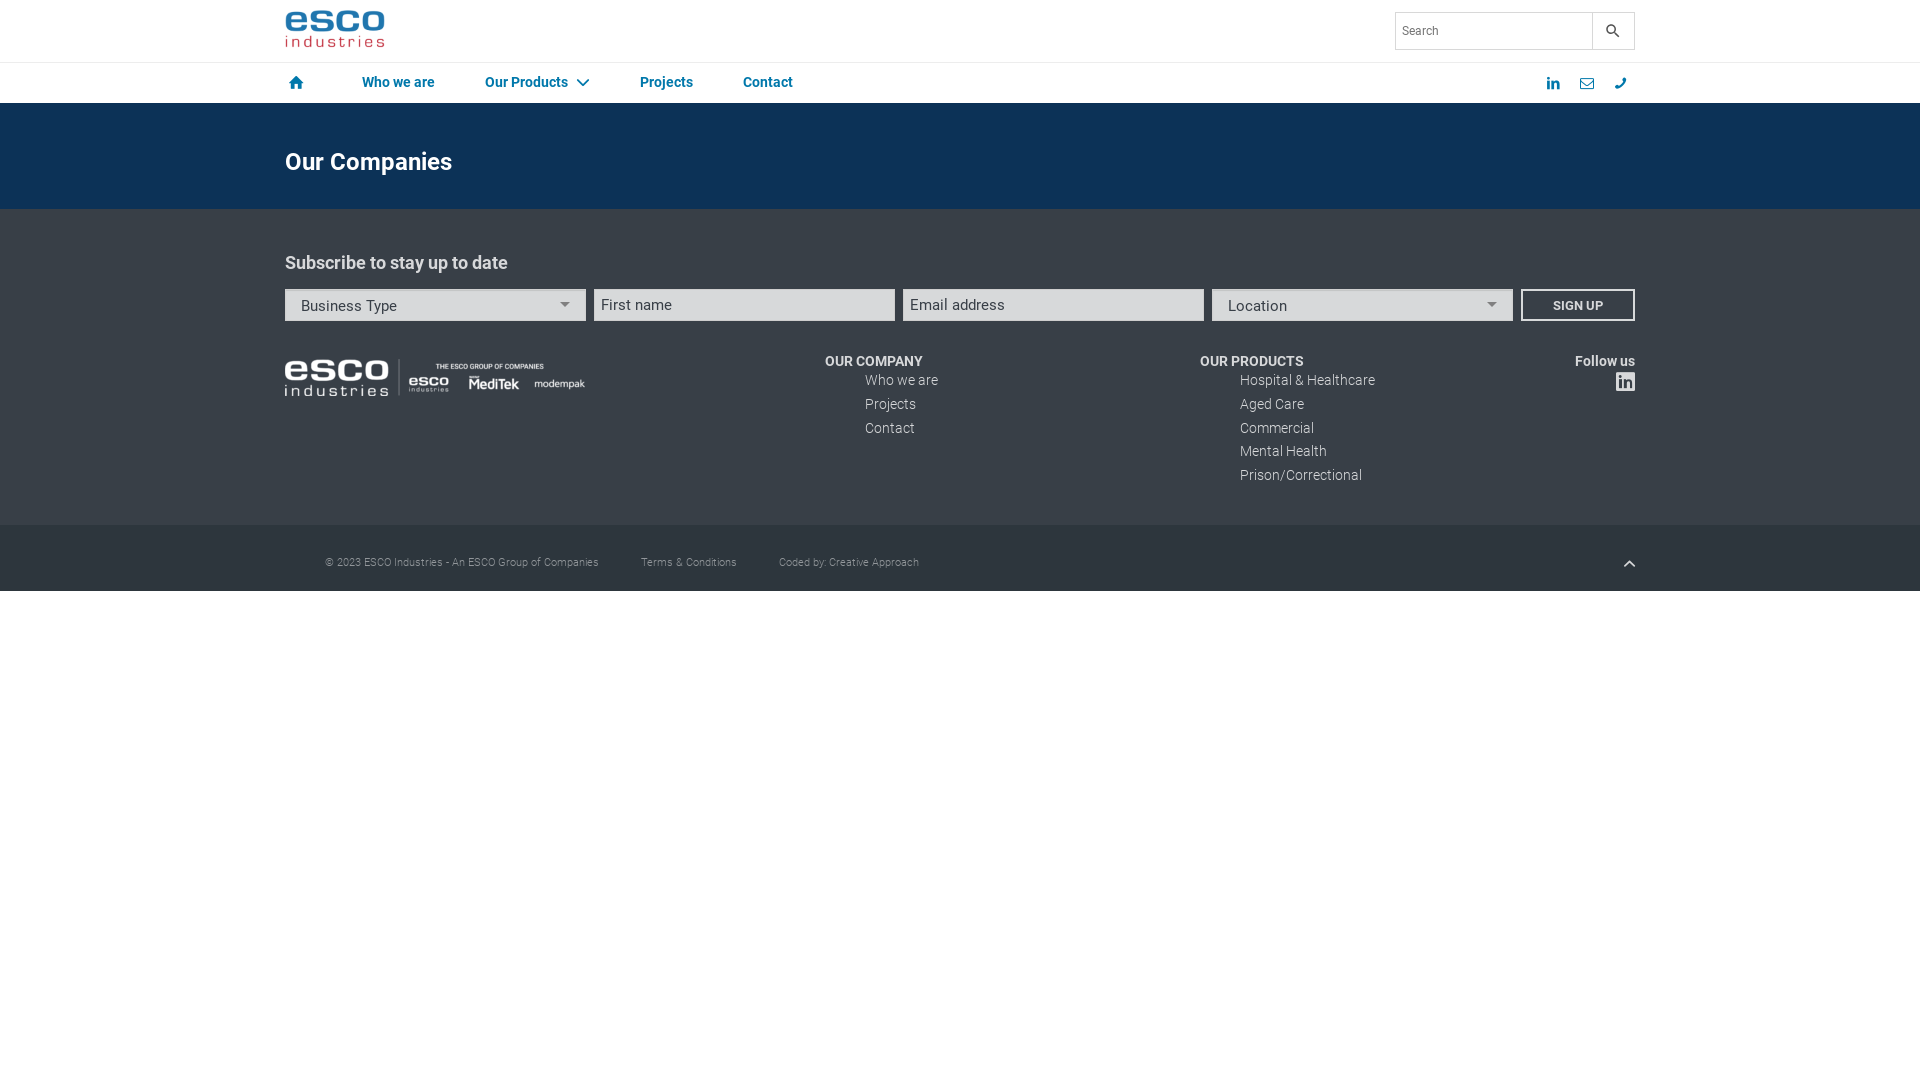 The image size is (1920, 1080). I want to click on Contact, so click(768, 83).